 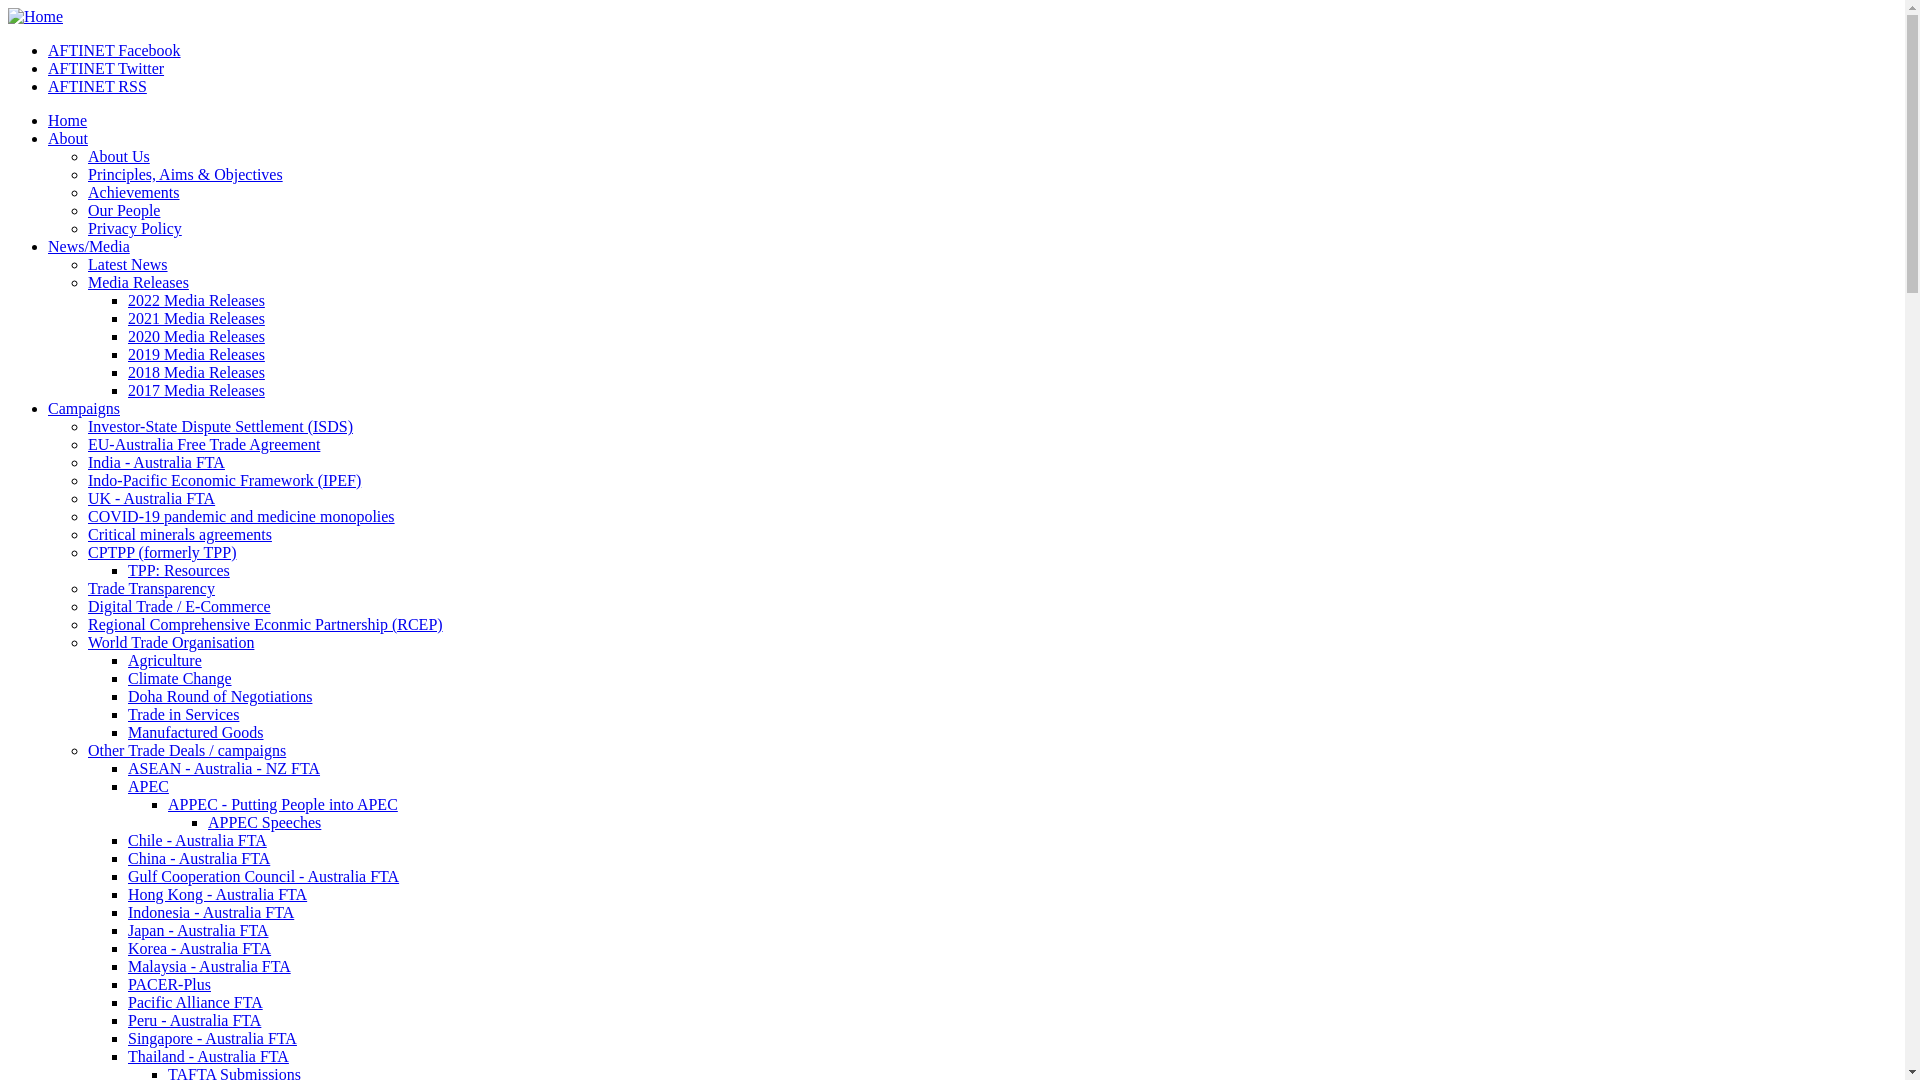 I want to click on 2017 Media Releases, so click(x=196, y=390).